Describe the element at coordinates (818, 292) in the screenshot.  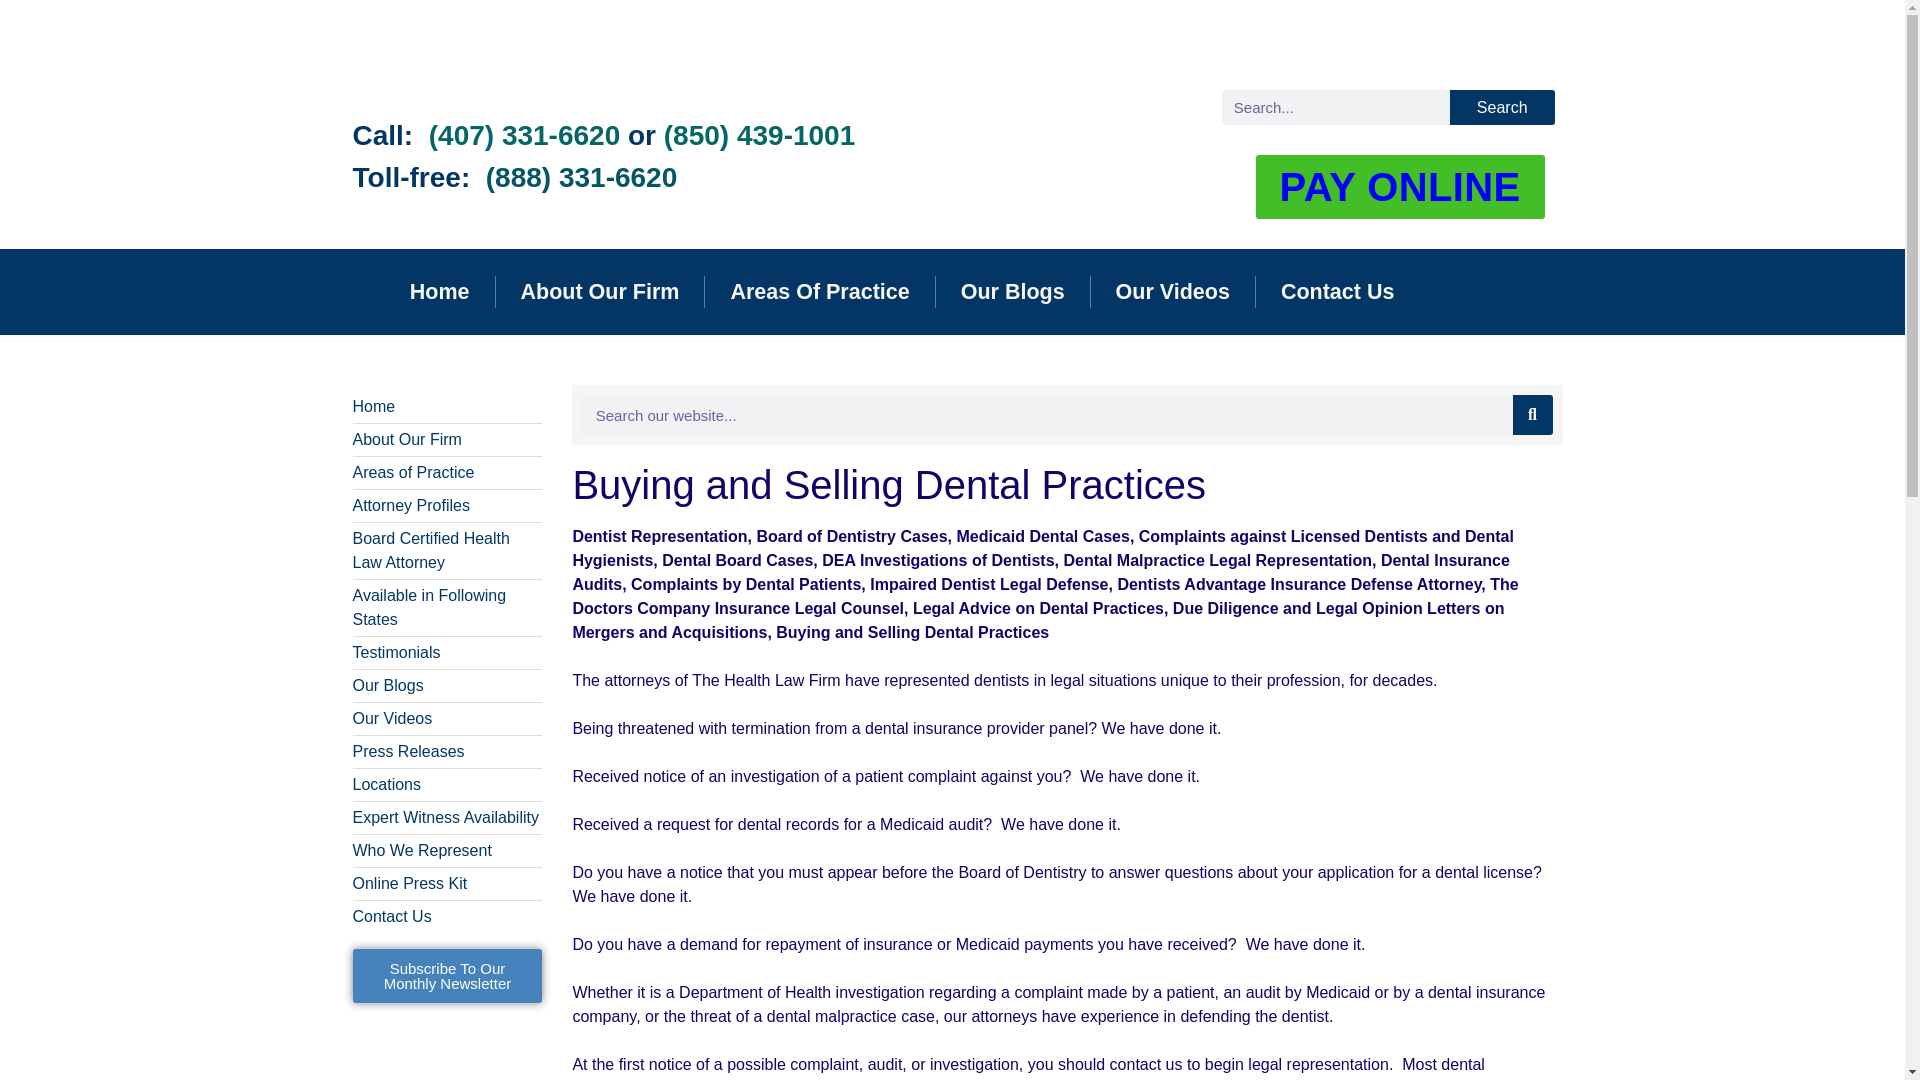
I see `Areas Of Practice` at that location.